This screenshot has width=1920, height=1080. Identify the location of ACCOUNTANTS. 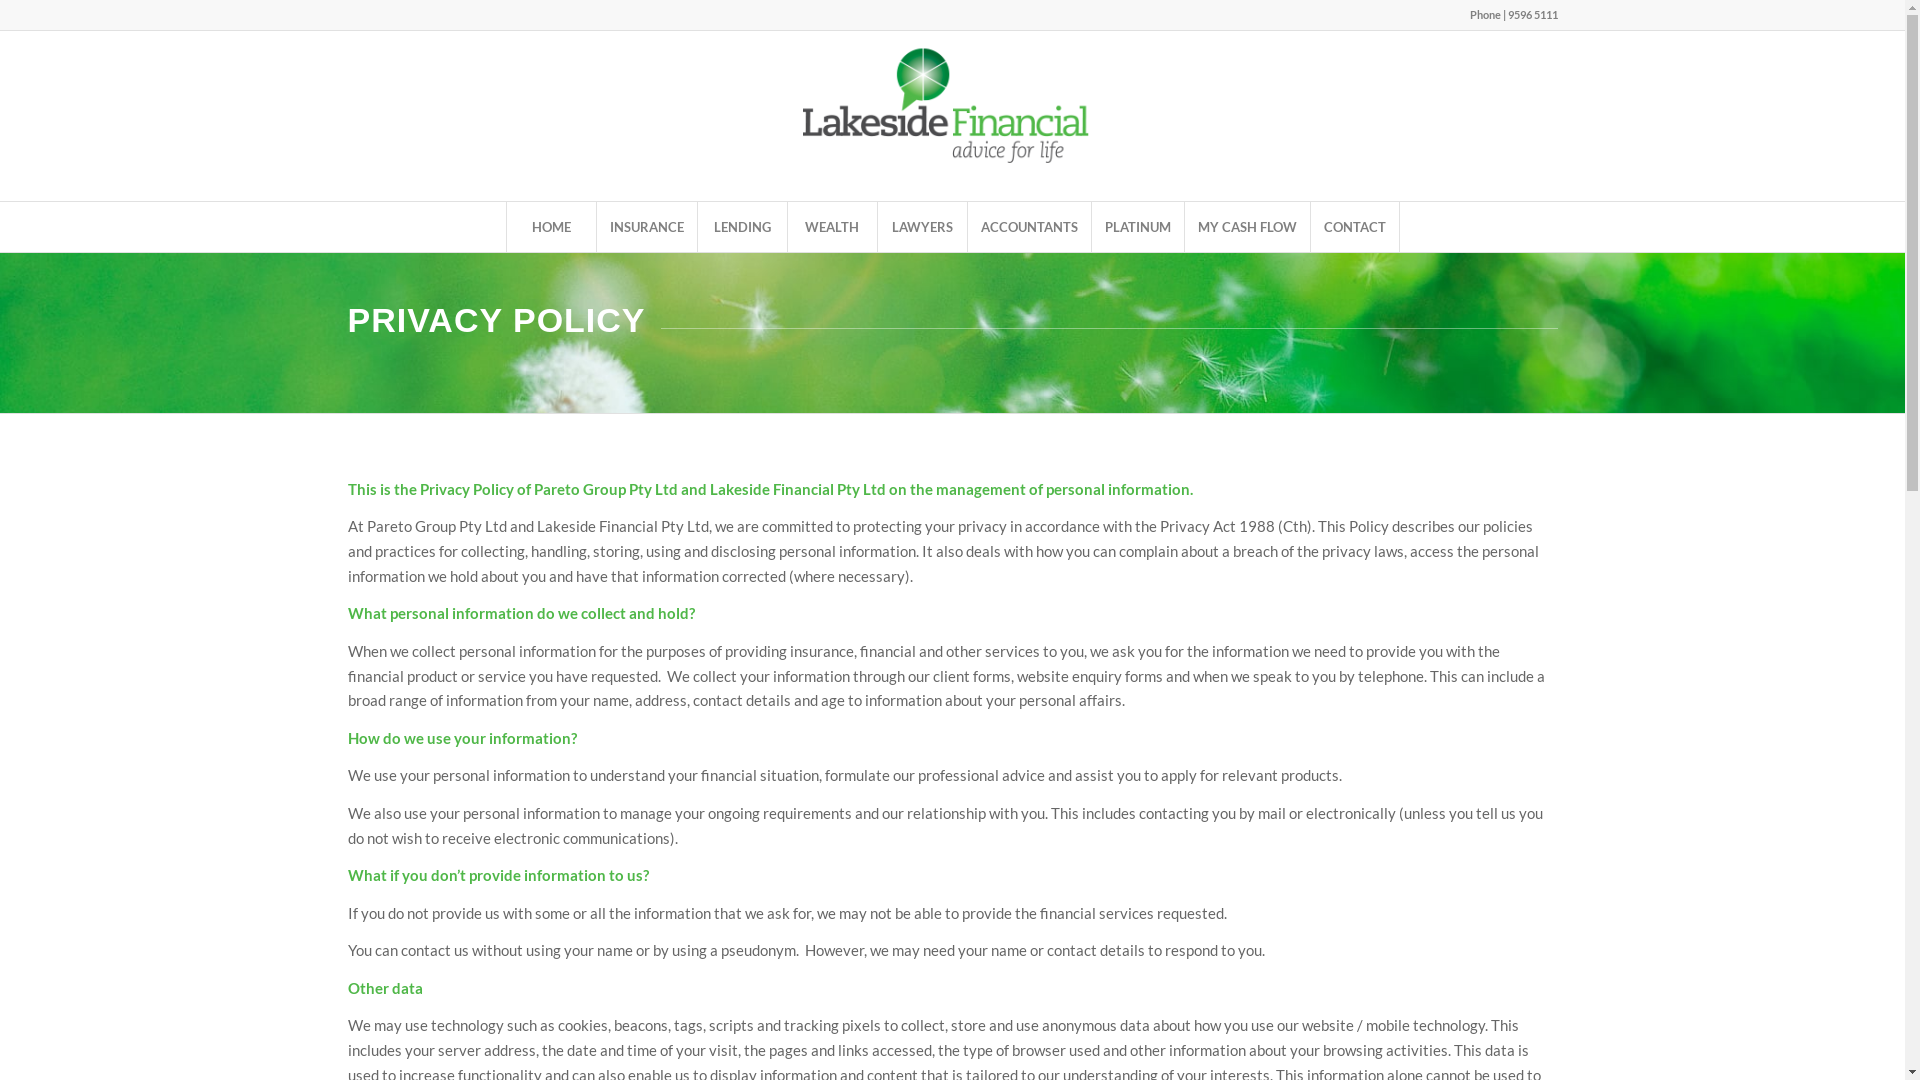
(1028, 227).